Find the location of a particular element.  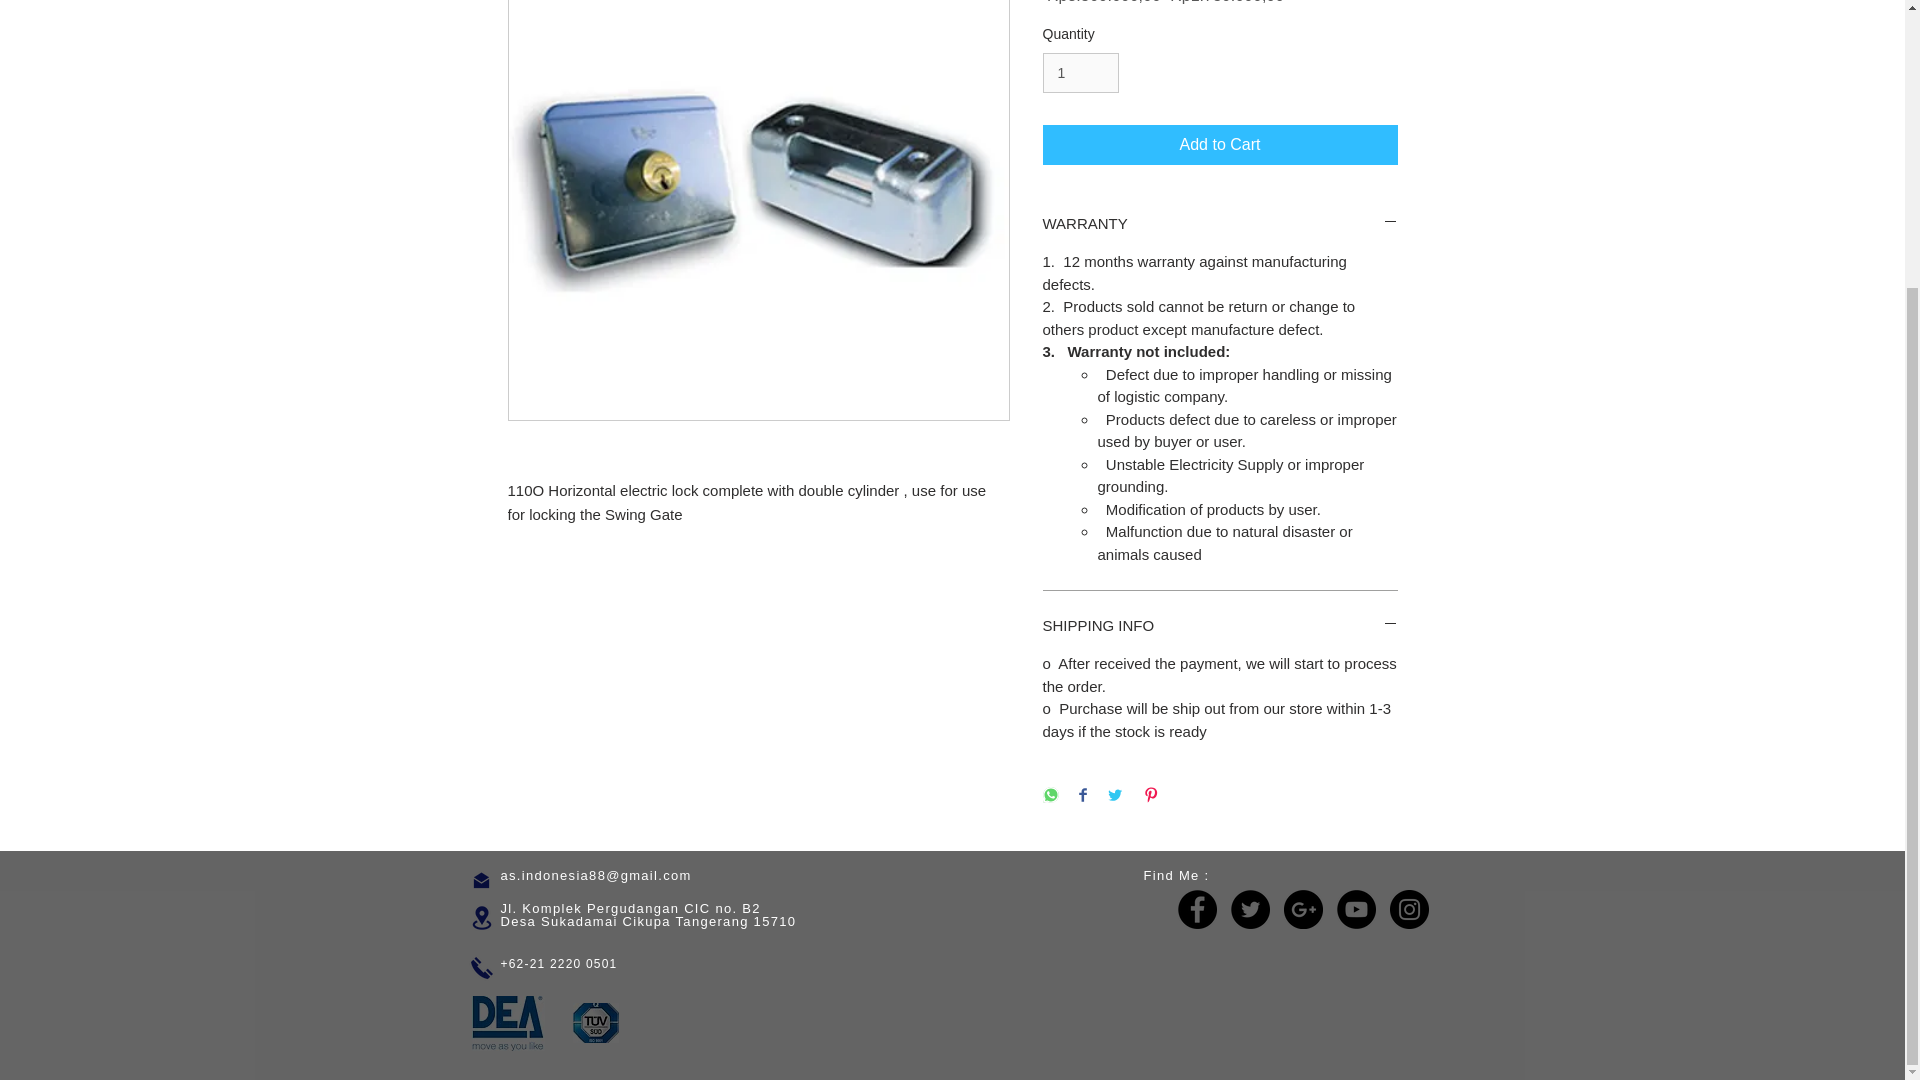

WARRANTY is located at coordinates (1220, 223).